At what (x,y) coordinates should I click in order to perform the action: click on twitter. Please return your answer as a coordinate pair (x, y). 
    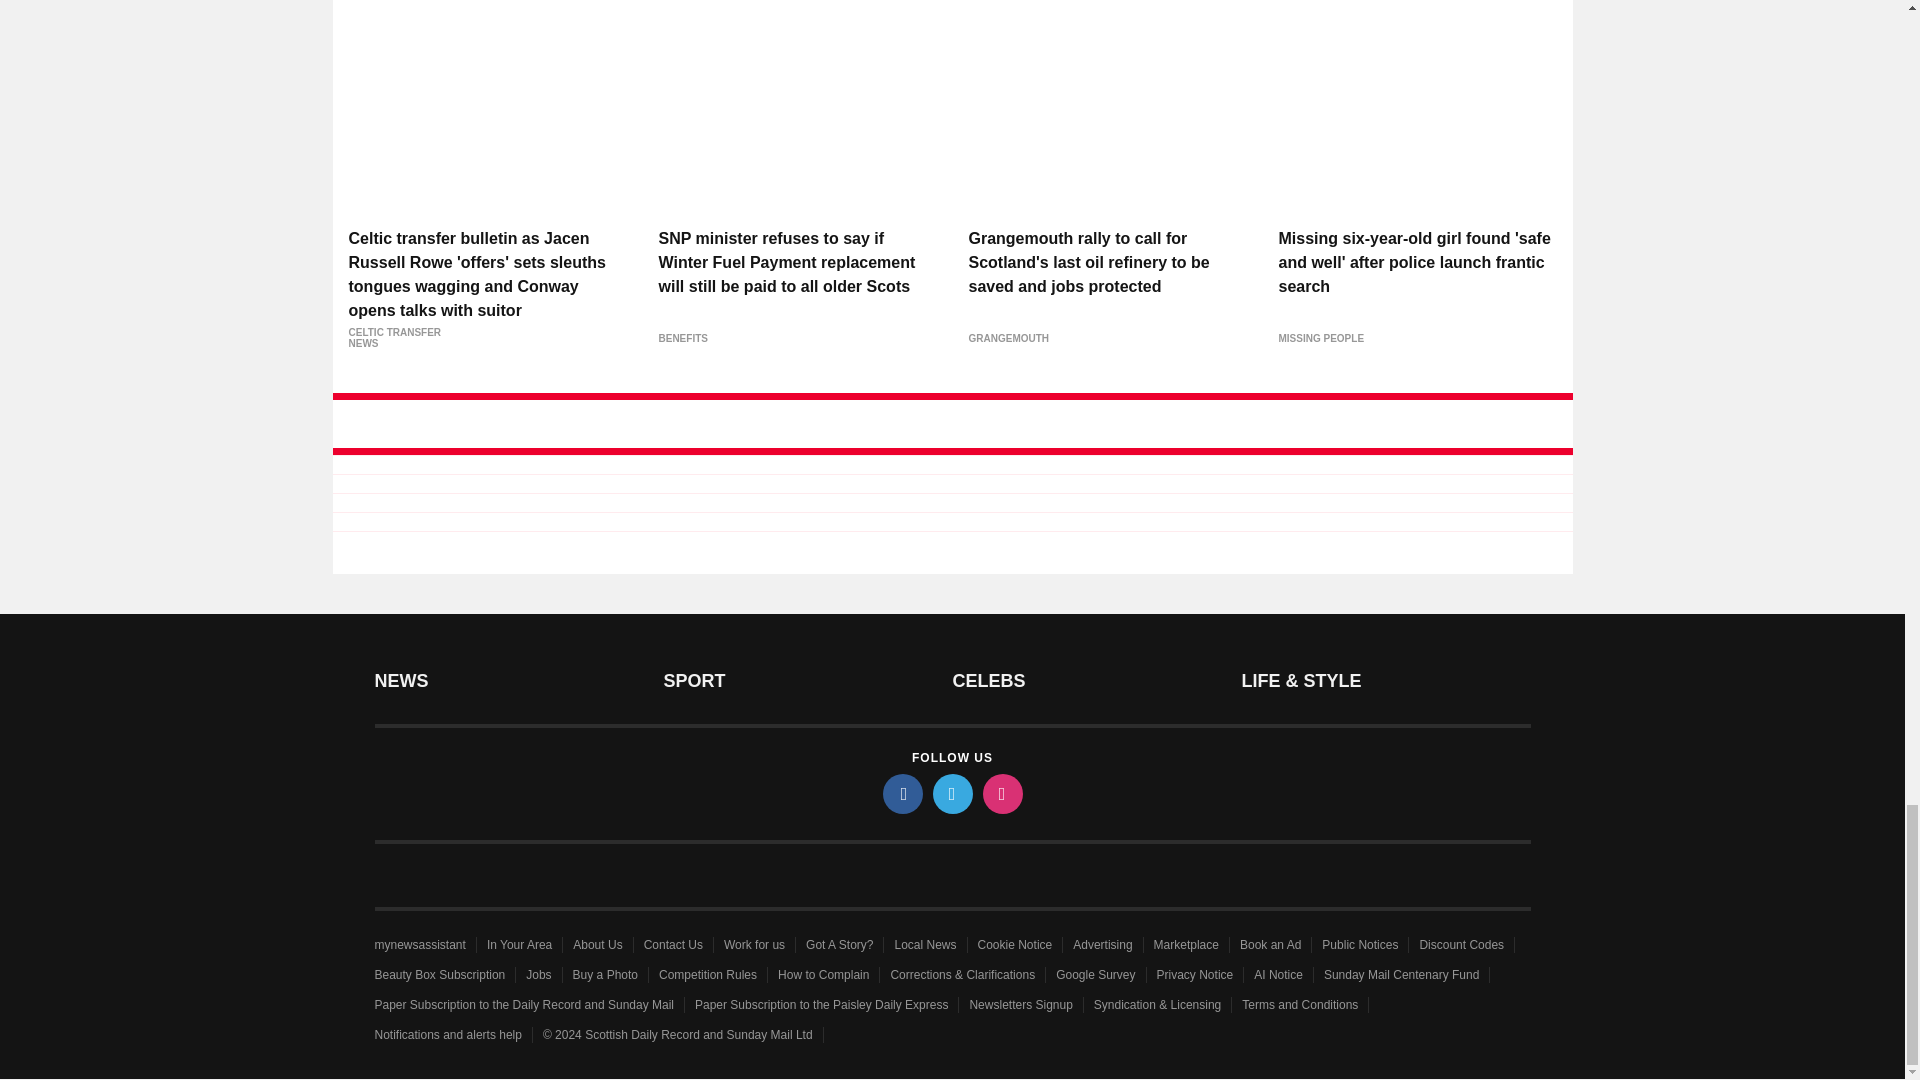
    Looking at the image, I should click on (951, 794).